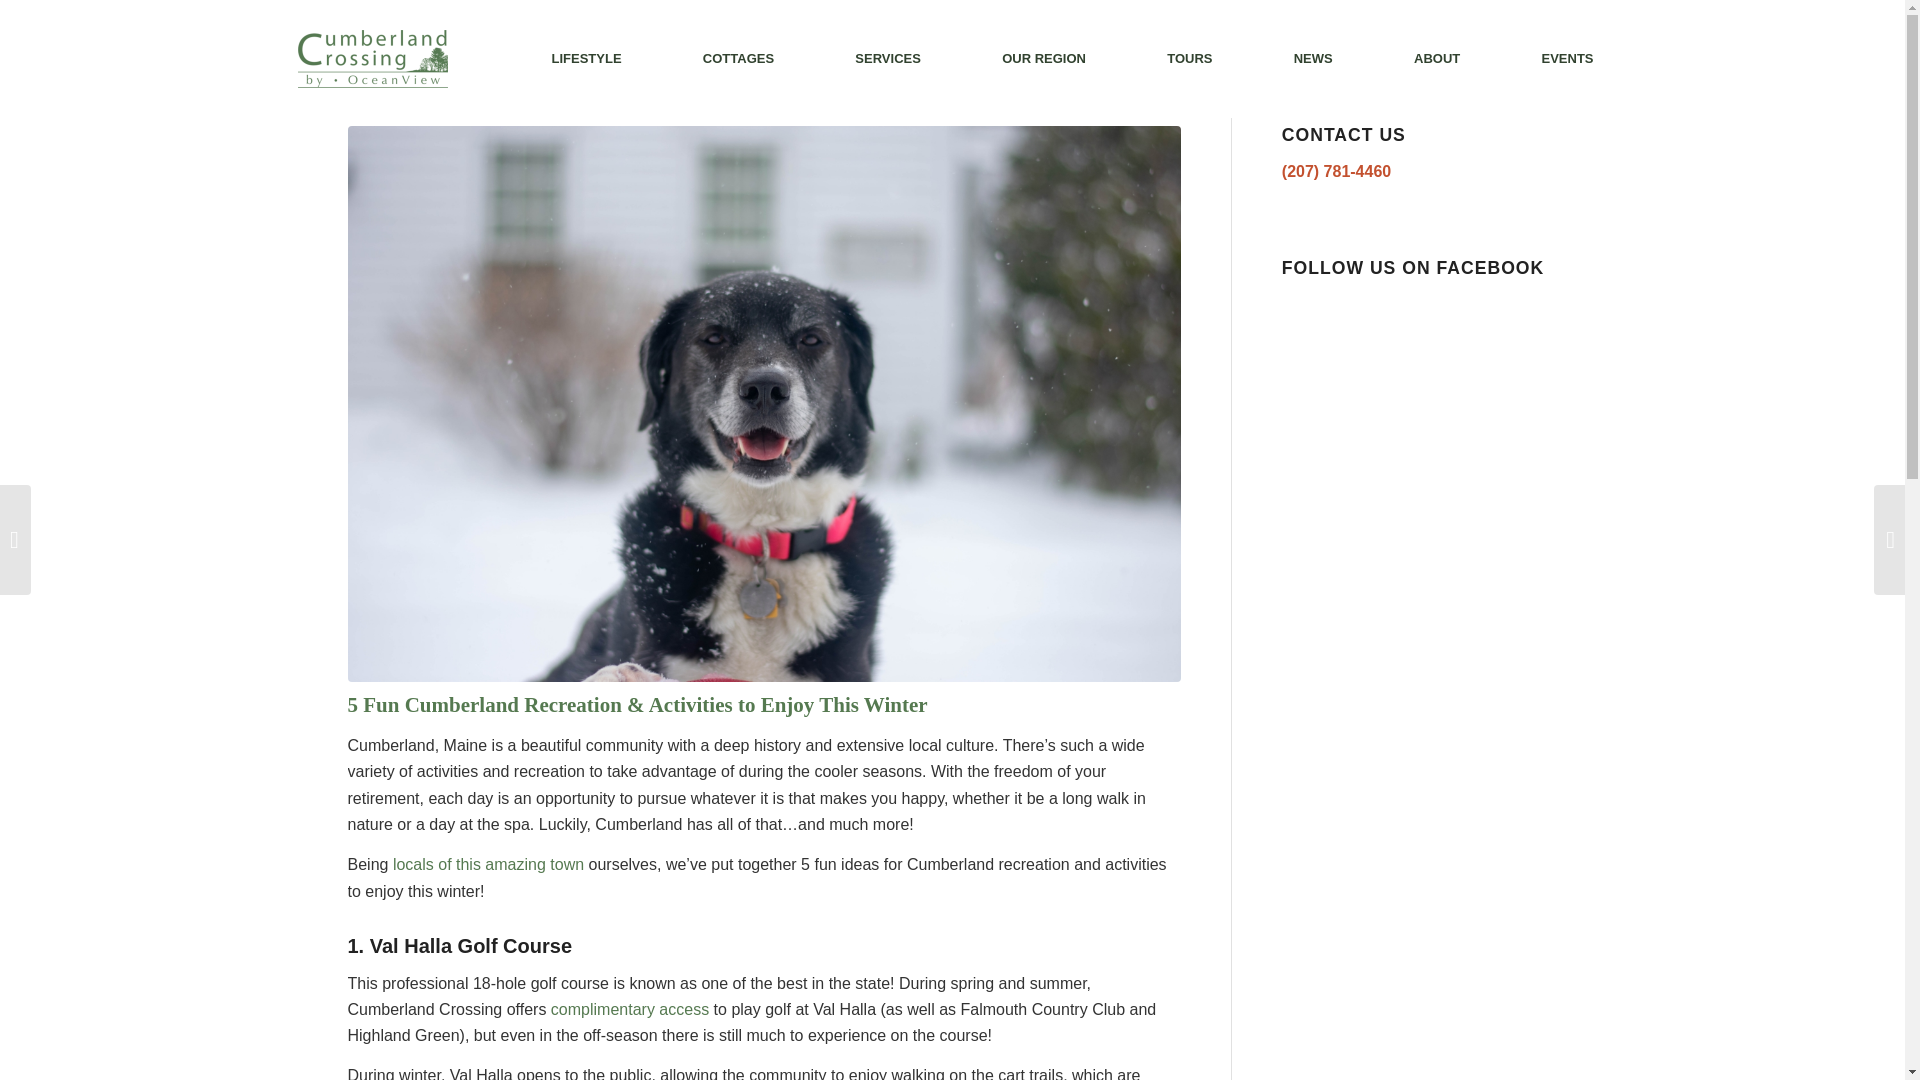  What do you see at coordinates (630, 1010) in the screenshot?
I see `complimentary access` at bounding box center [630, 1010].